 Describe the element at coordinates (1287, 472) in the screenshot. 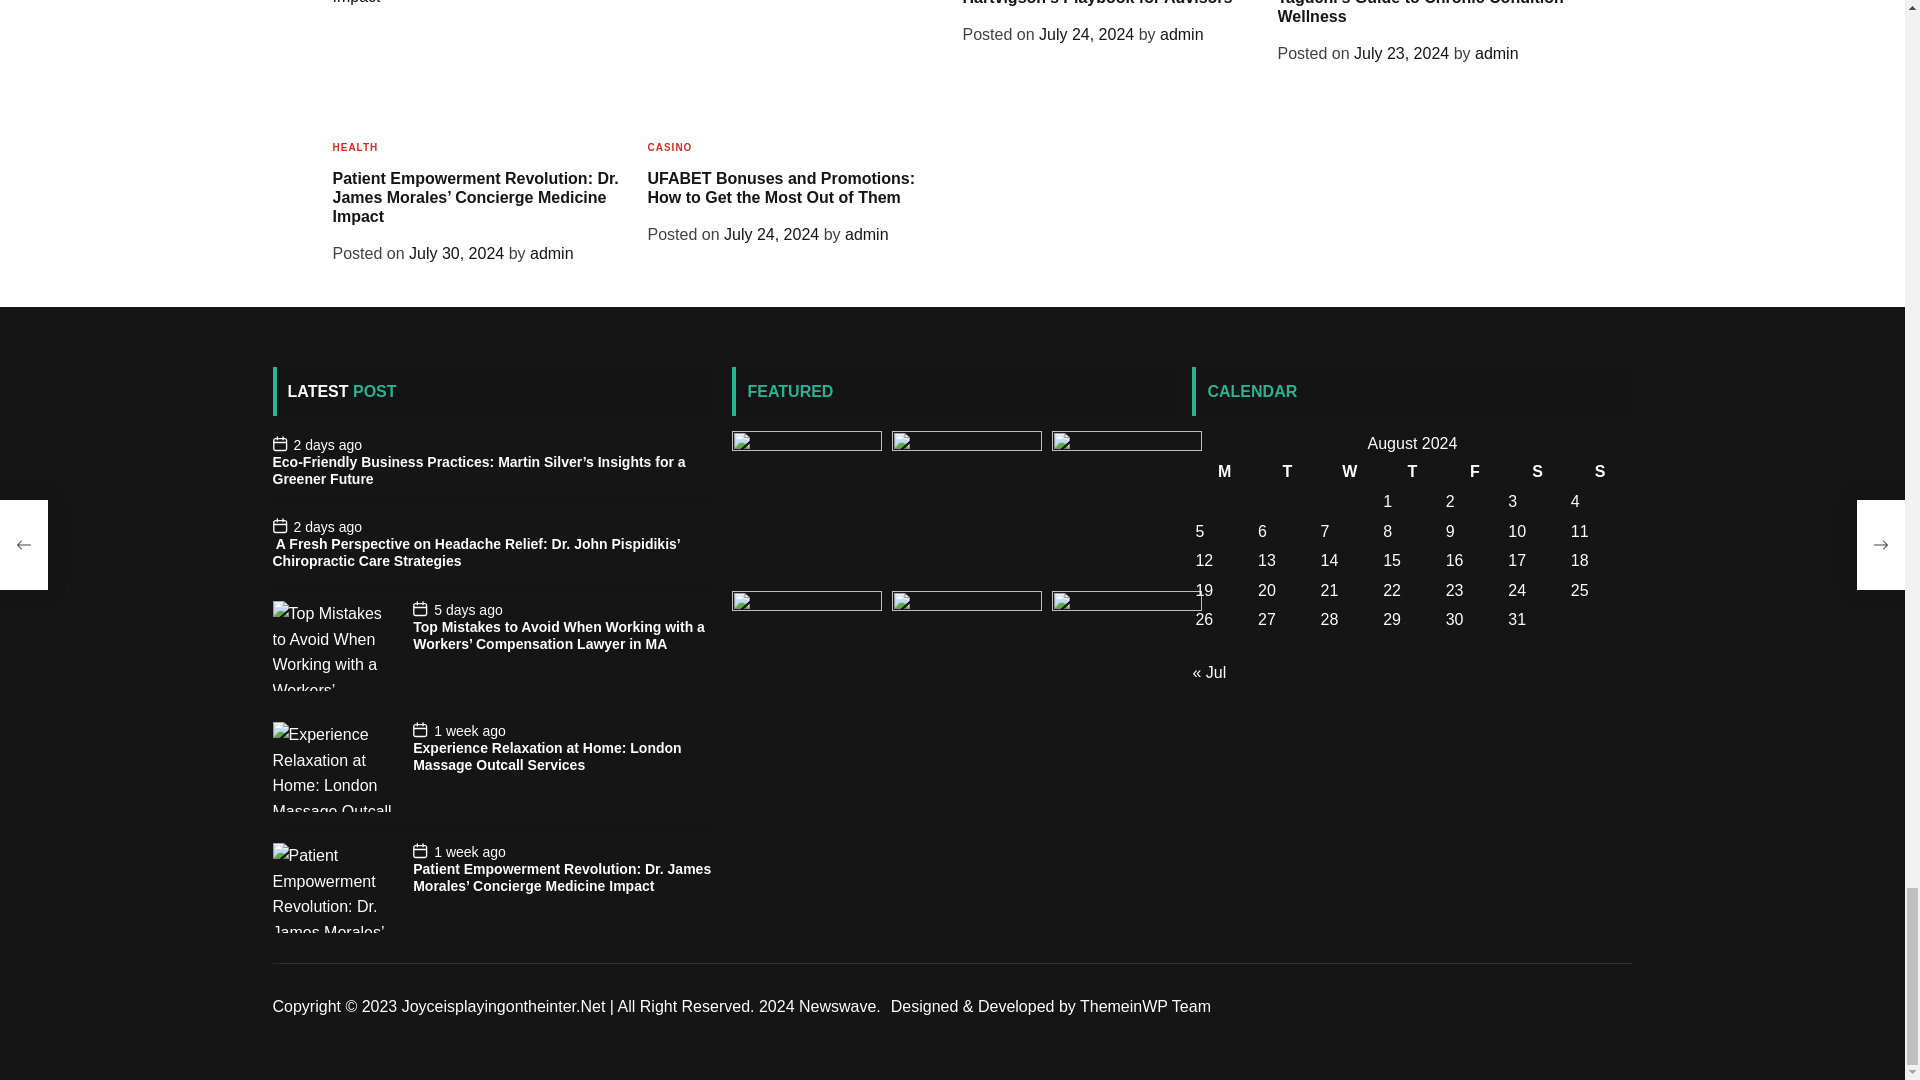

I see `Tuesday` at that location.